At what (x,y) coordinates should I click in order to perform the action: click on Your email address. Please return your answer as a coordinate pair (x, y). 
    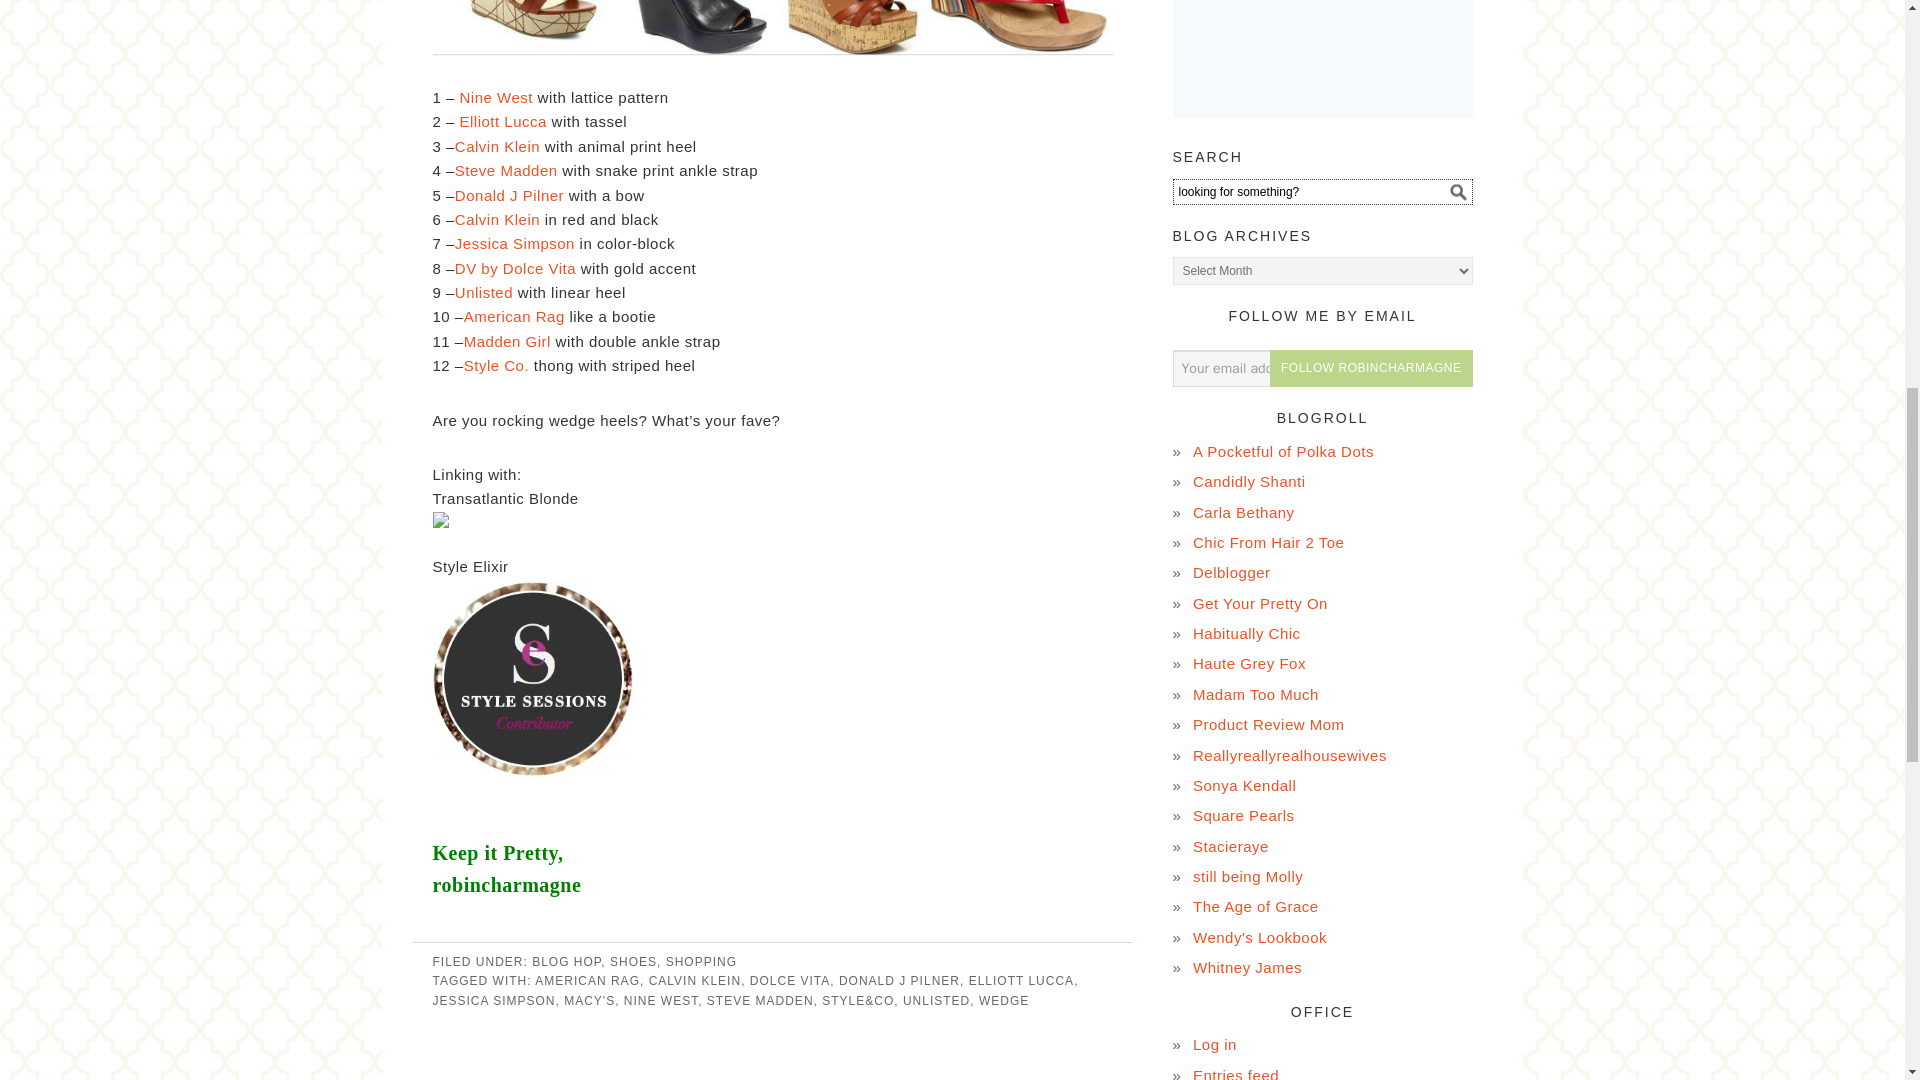
    Looking at the image, I should click on (1322, 368).